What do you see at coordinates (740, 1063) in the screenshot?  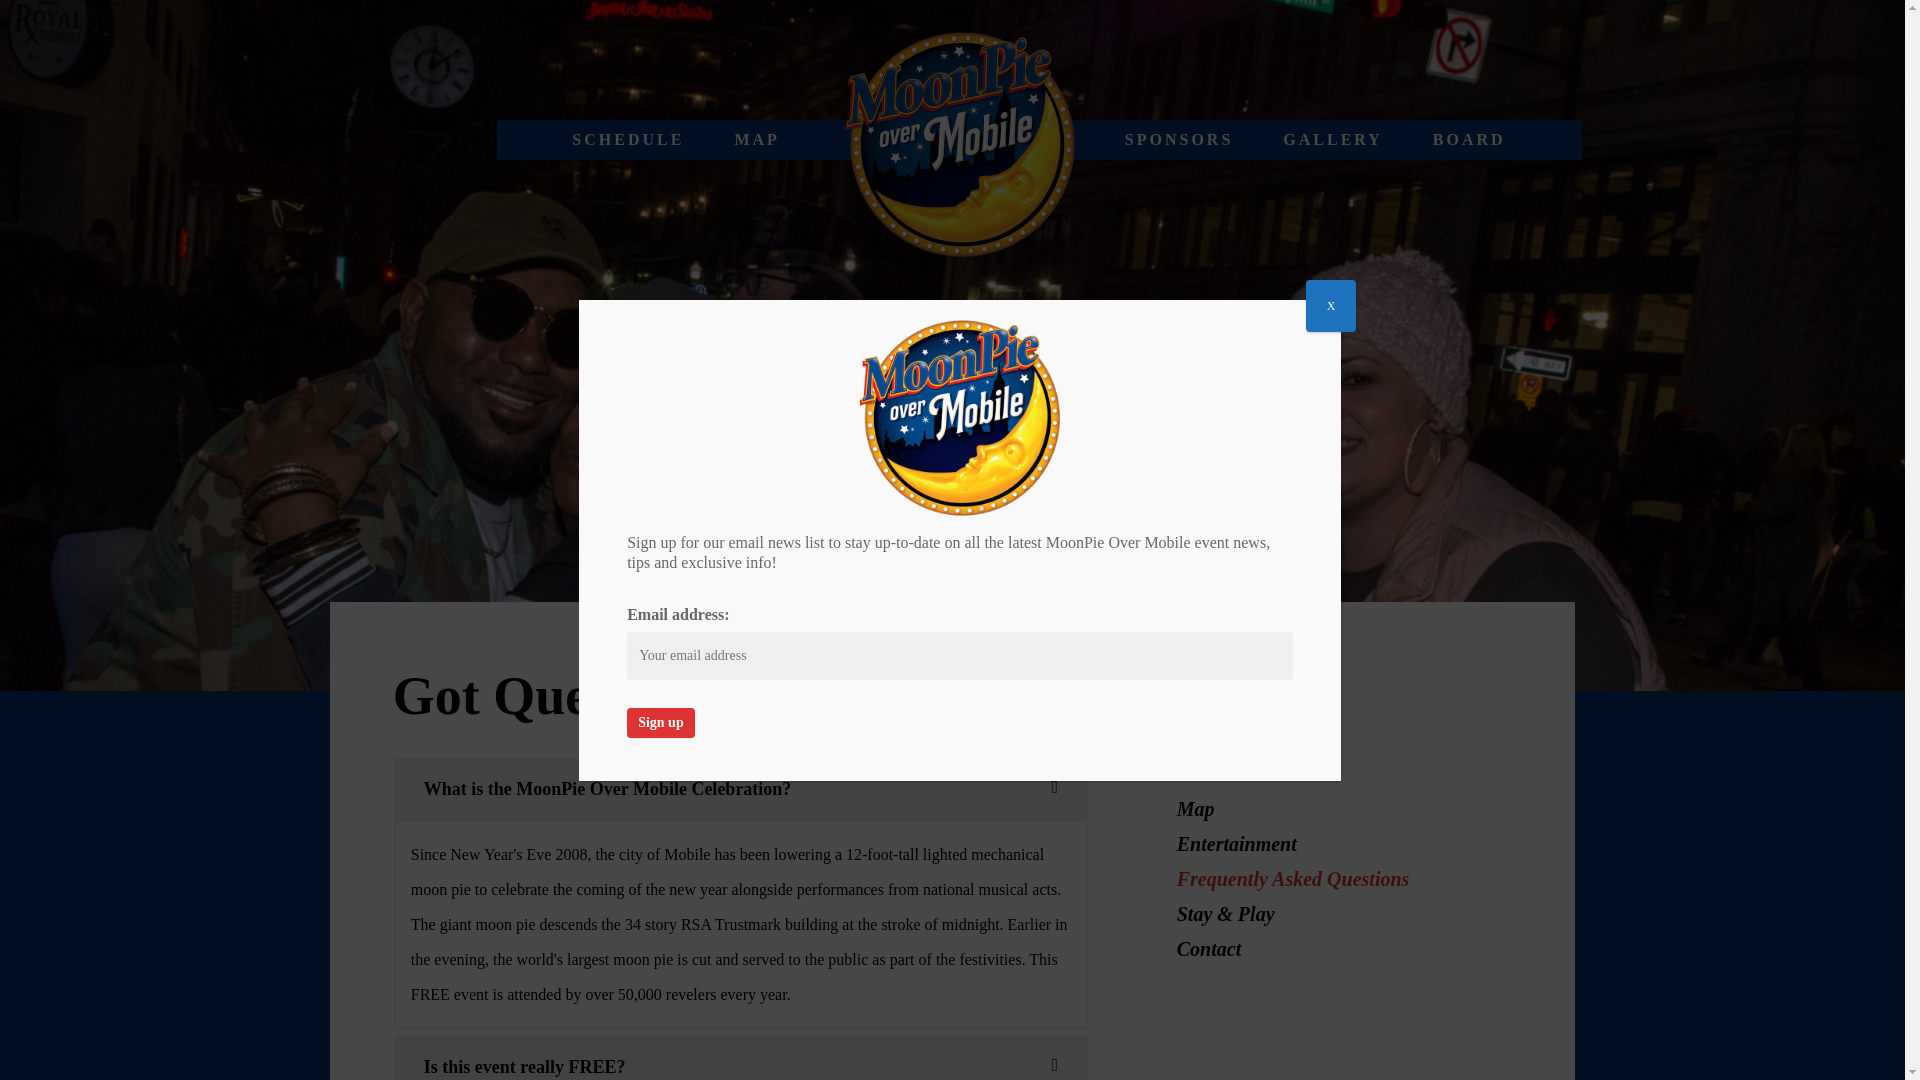 I see `Is this event really FREE?` at bounding box center [740, 1063].